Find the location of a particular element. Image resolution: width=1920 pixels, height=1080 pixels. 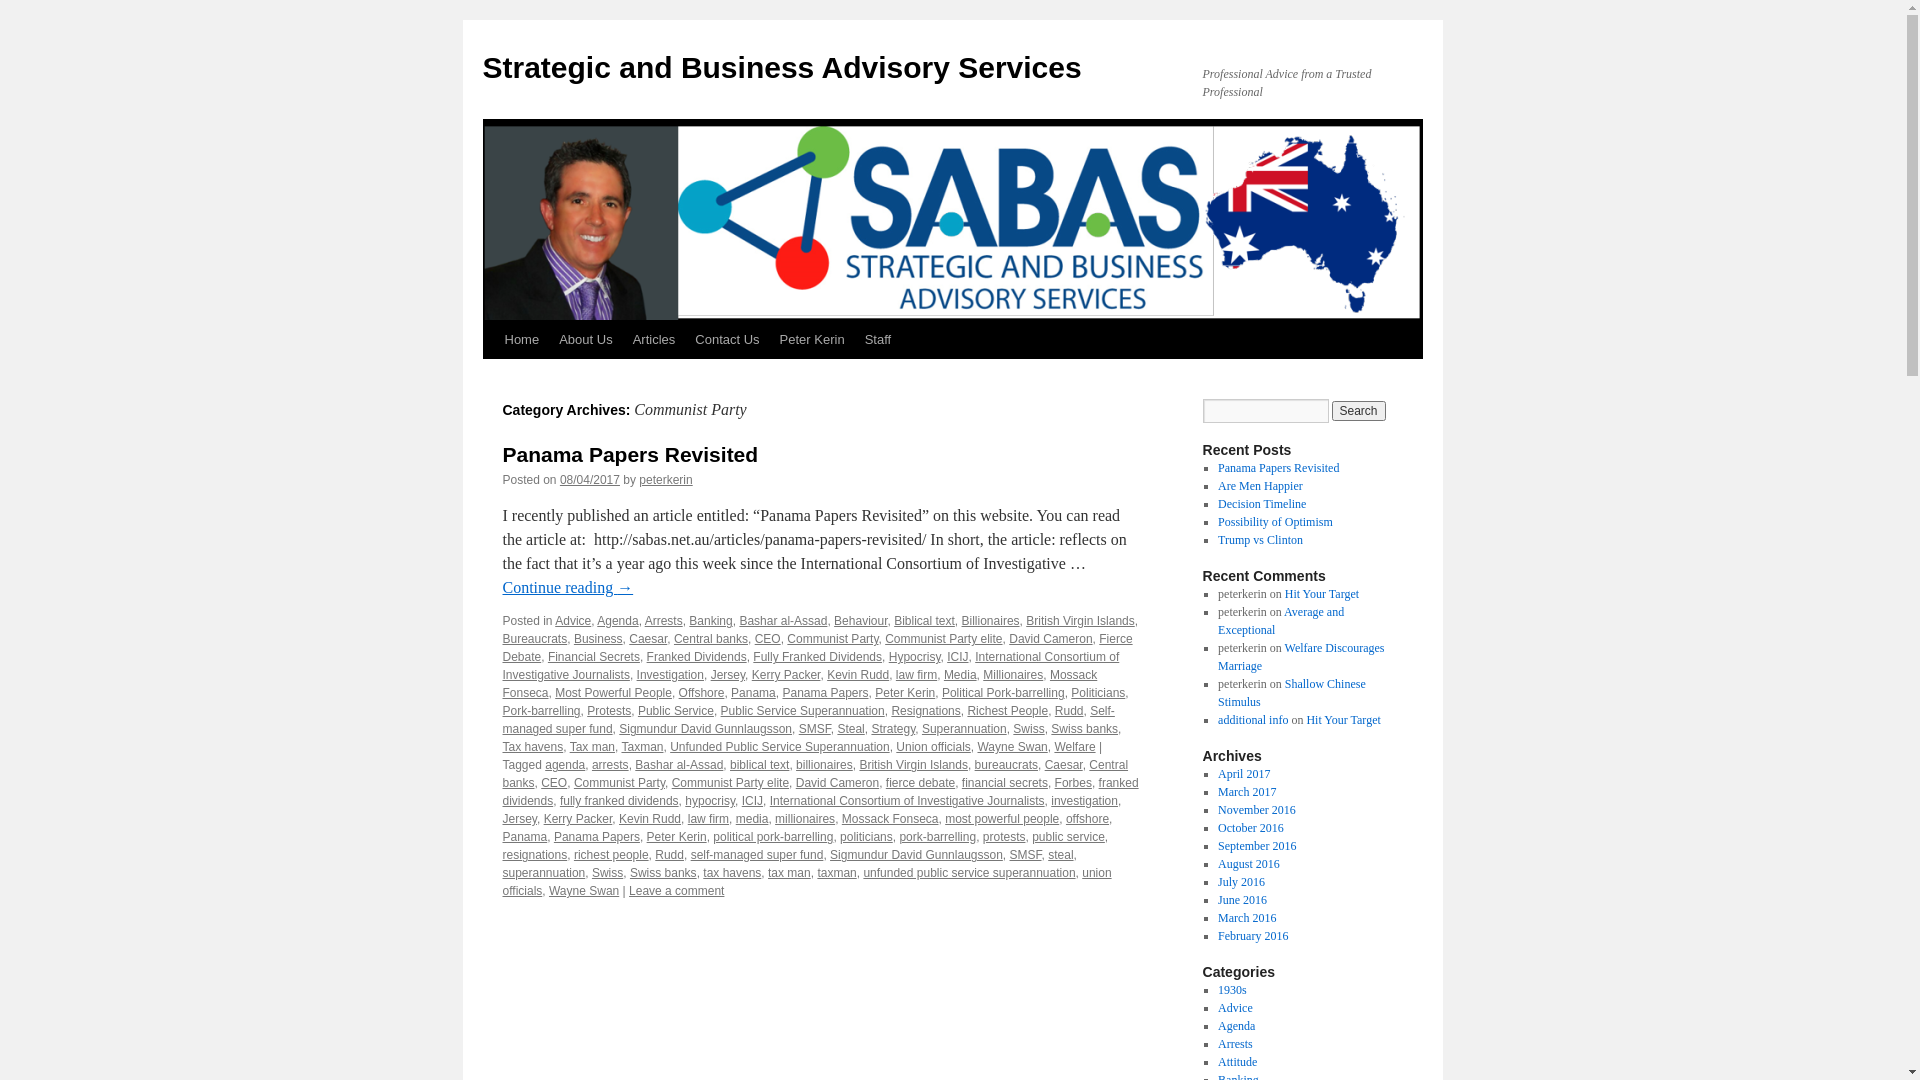

Arrests is located at coordinates (664, 621).